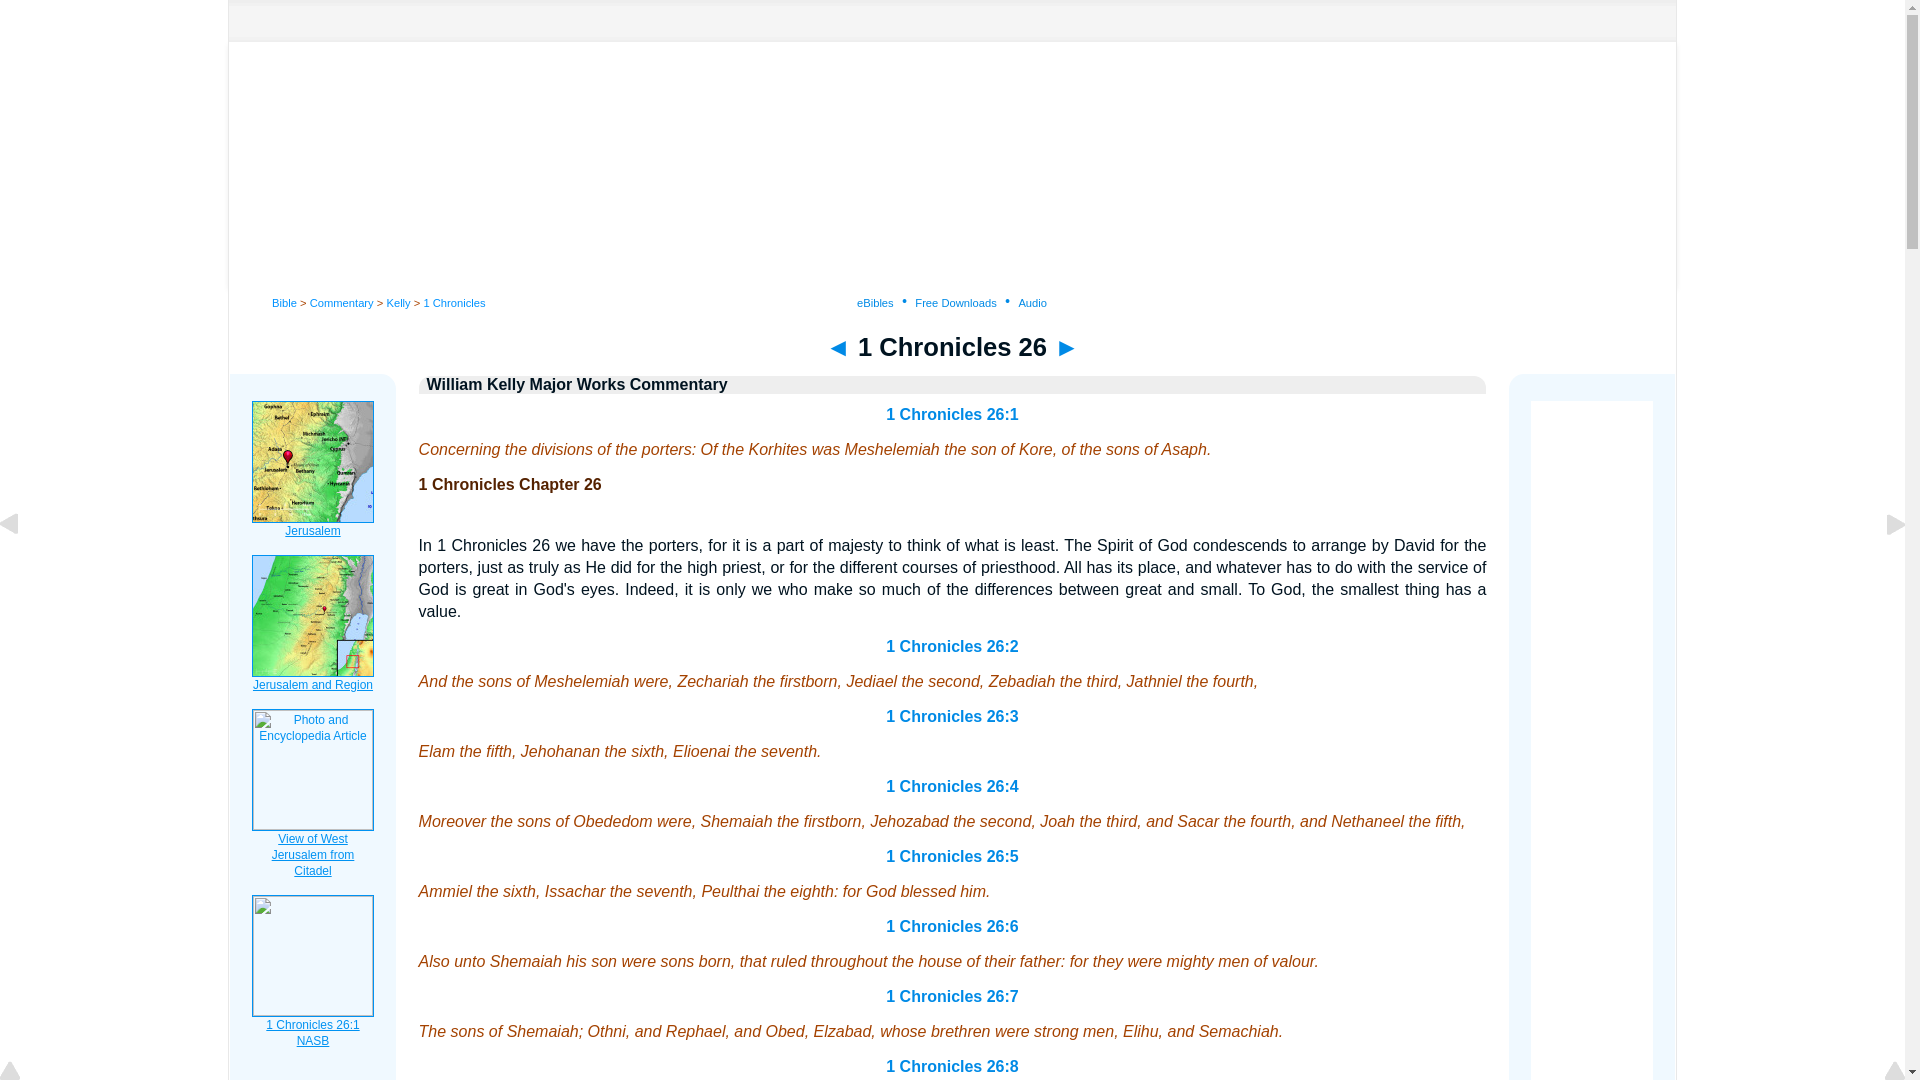  Describe the element at coordinates (952, 926) in the screenshot. I see `1 Chronicles 26:6` at that location.